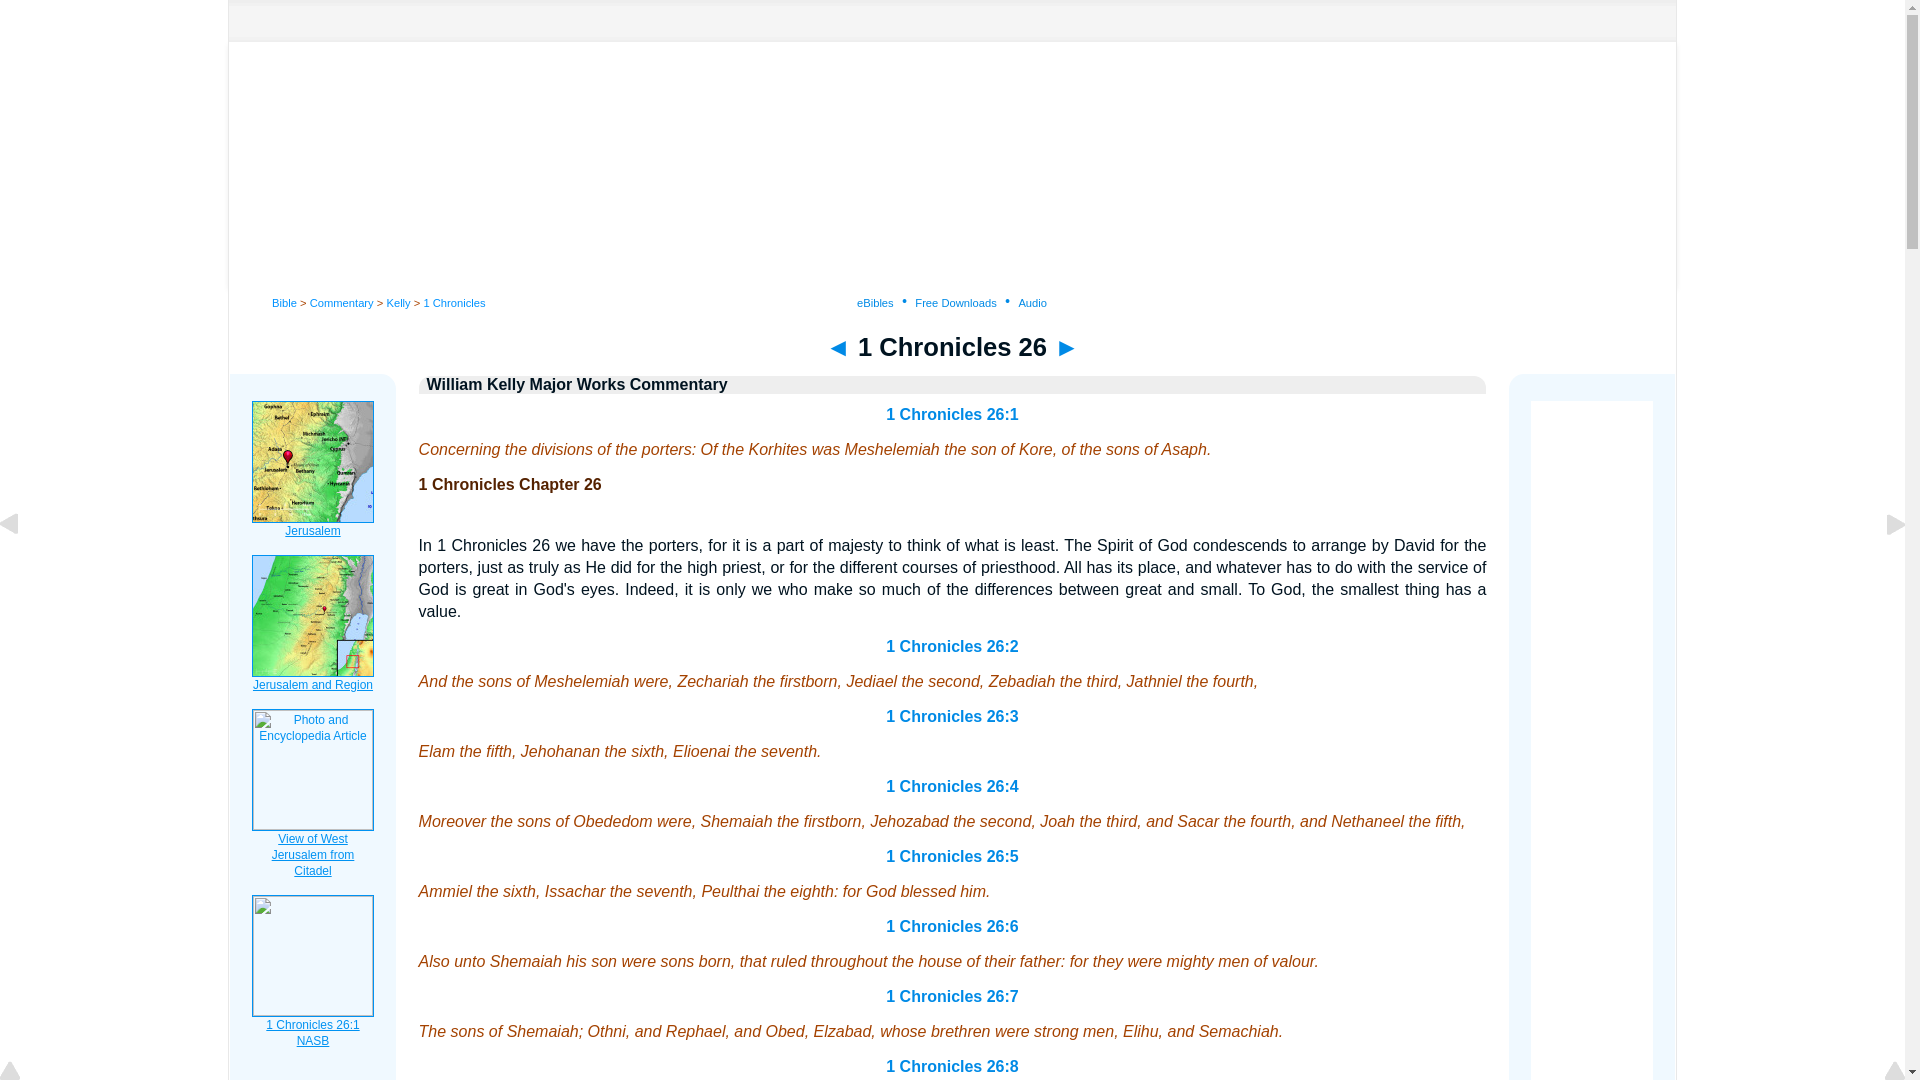  Describe the element at coordinates (952, 926) in the screenshot. I see `1 Chronicles 26:6` at that location.